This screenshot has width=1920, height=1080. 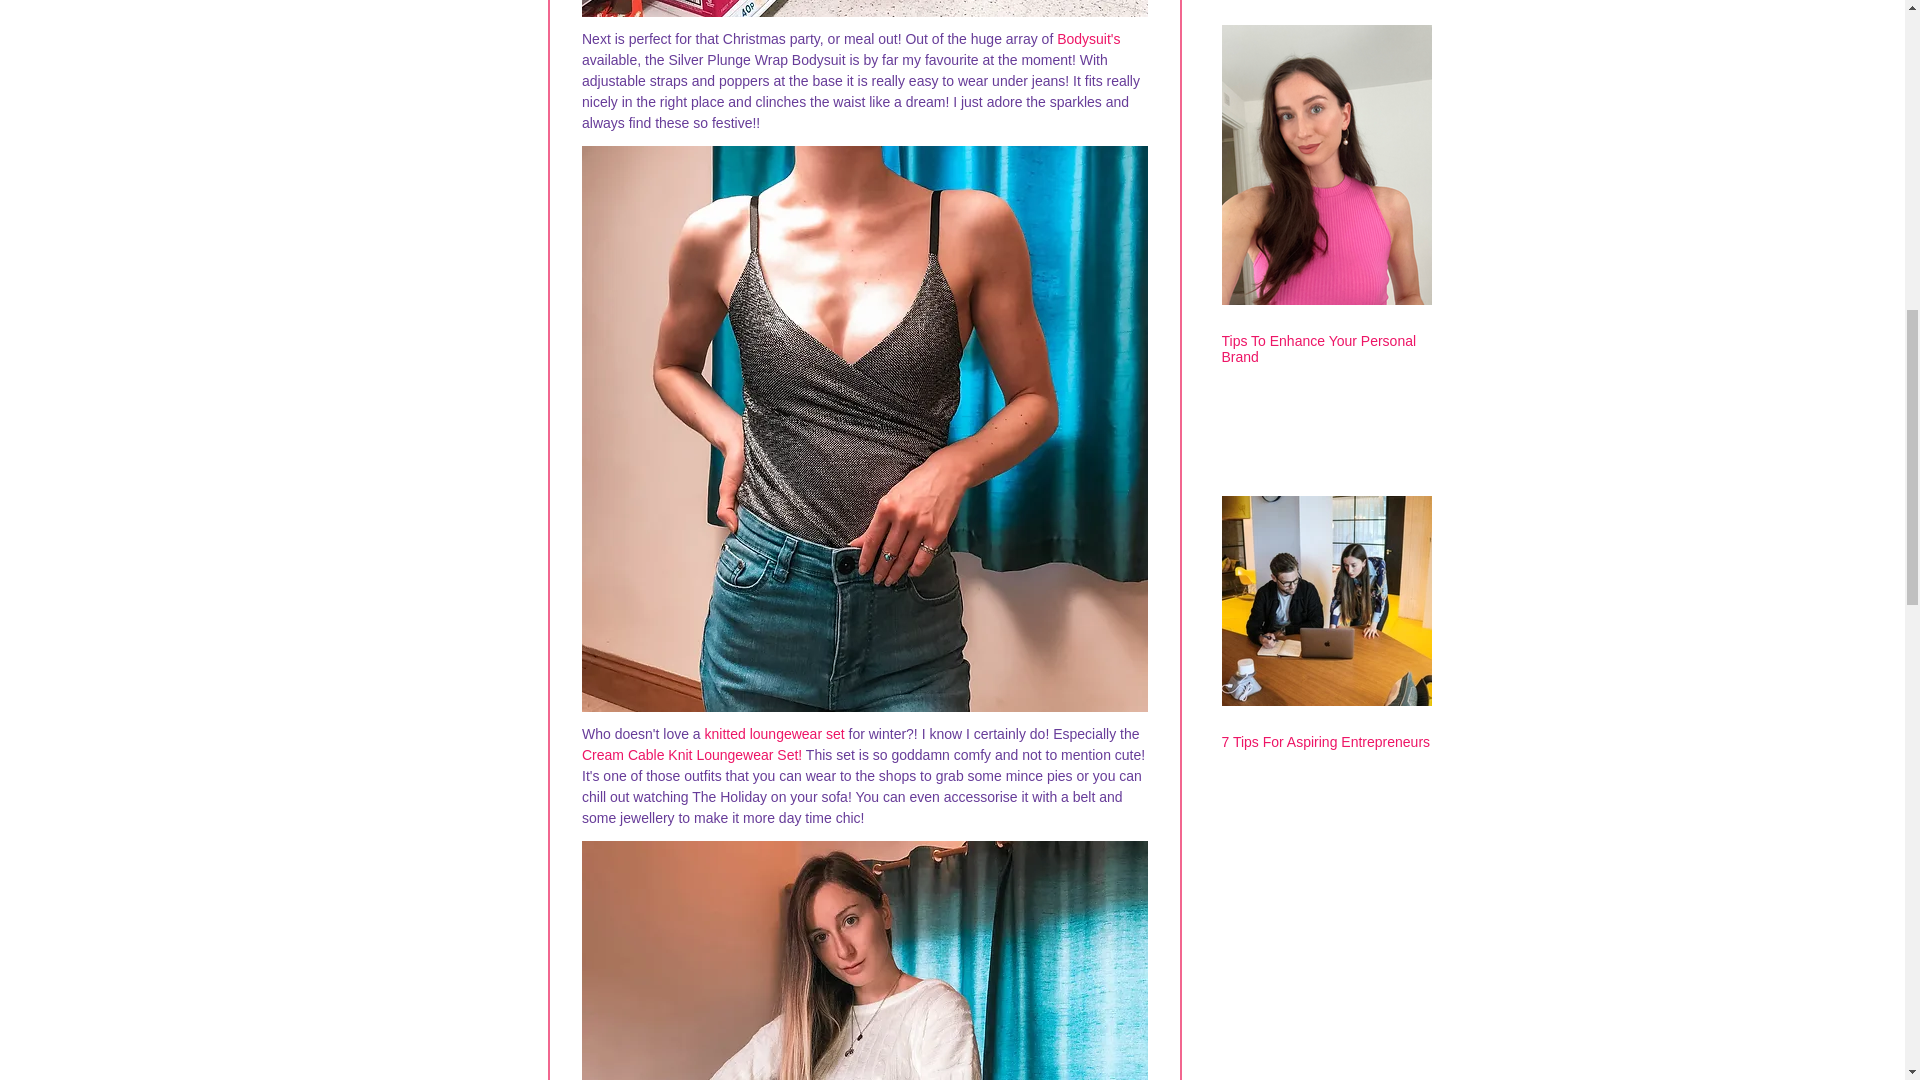 What do you see at coordinates (774, 733) in the screenshot?
I see `knitted loungewear set` at bounding box center [774, 733].